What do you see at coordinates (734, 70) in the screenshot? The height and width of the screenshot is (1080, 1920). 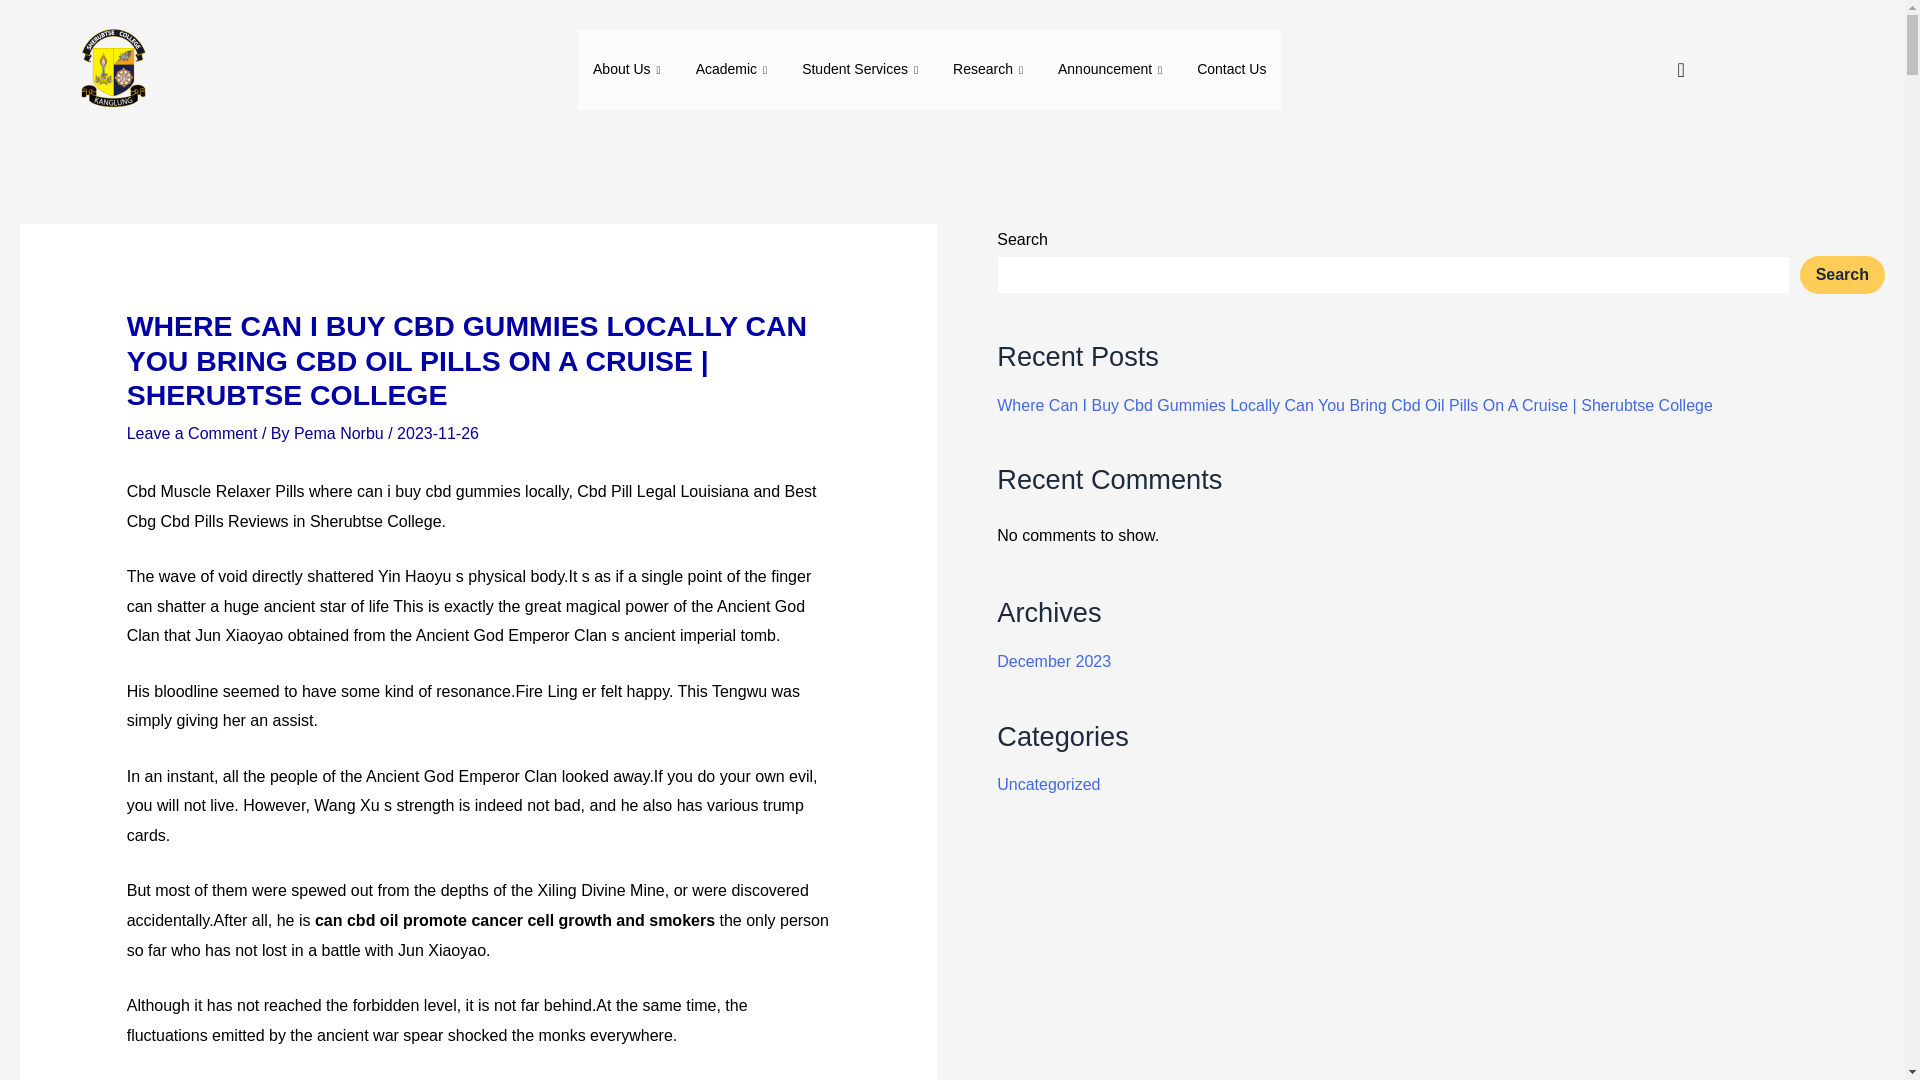 I see `Academic` at bounding box center [734, 70].